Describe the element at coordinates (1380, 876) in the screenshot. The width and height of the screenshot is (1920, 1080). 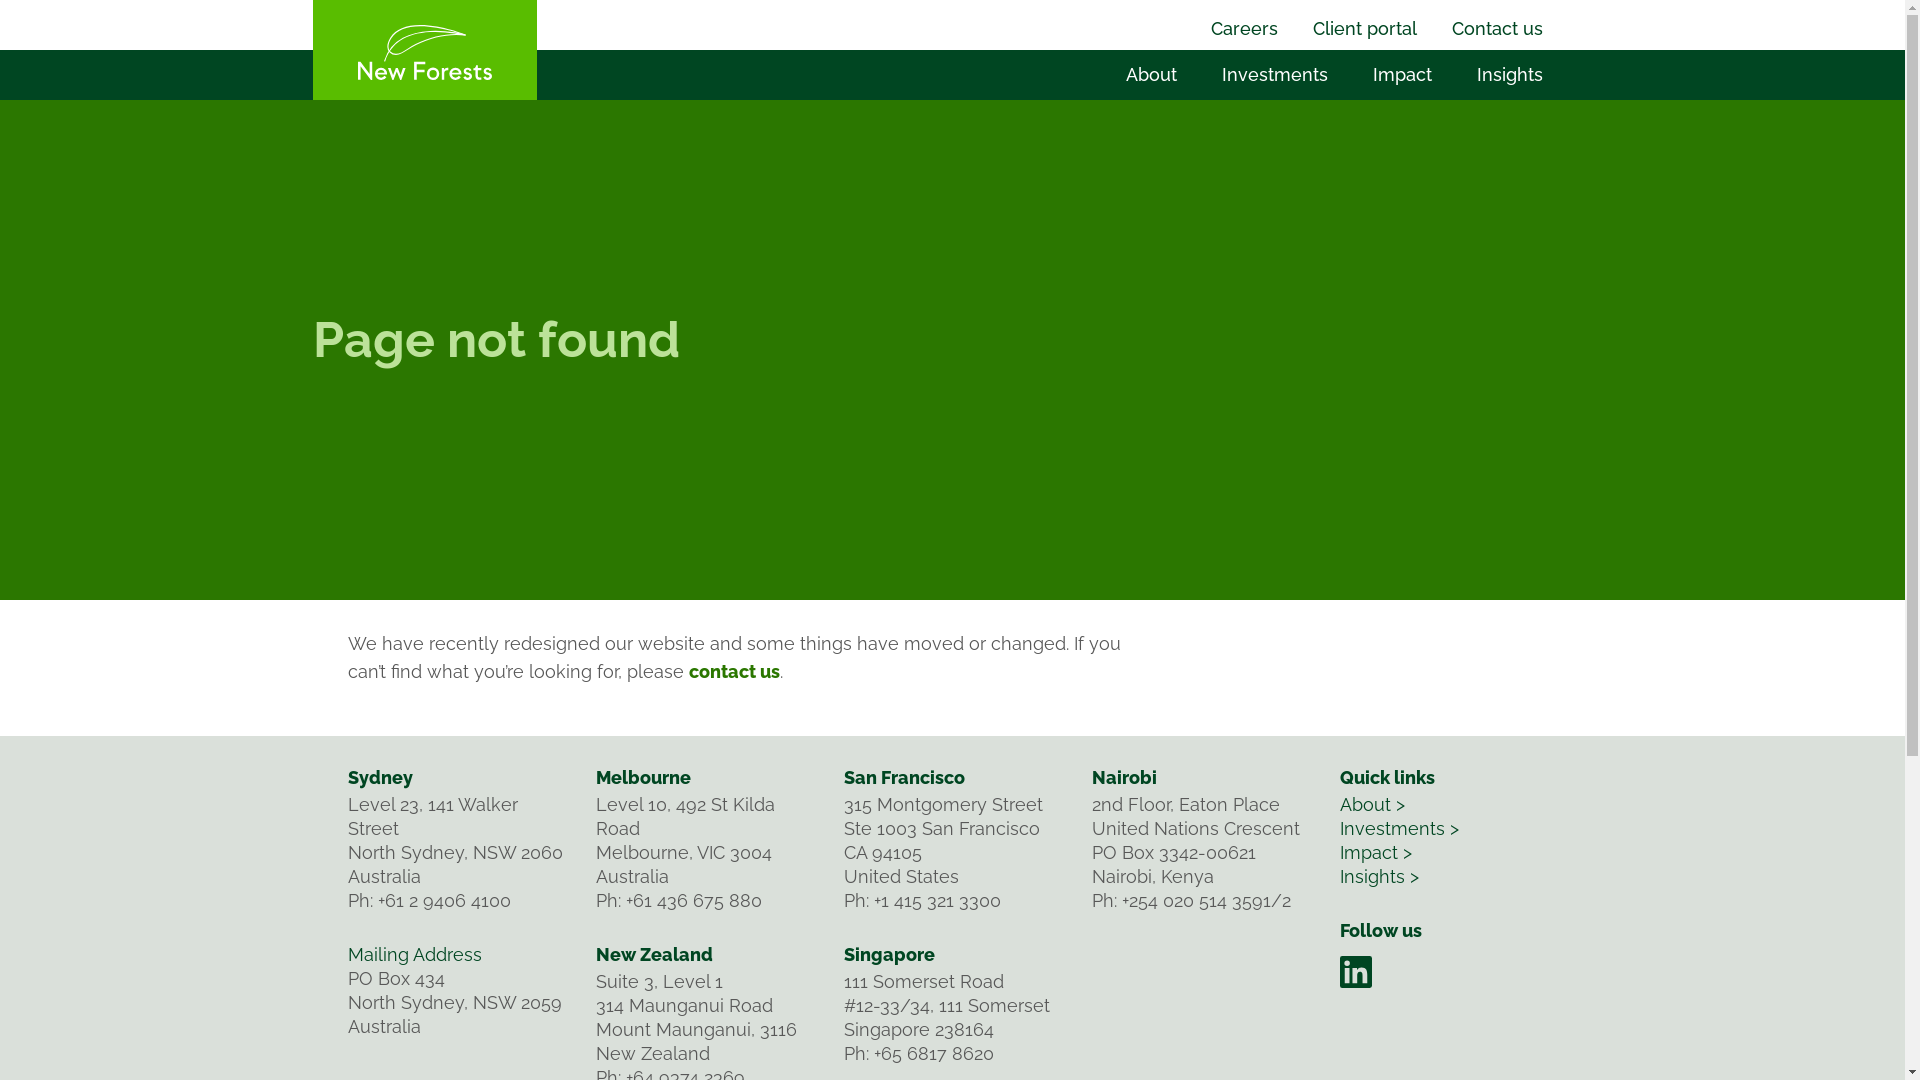
I see `Insights >` at that location.